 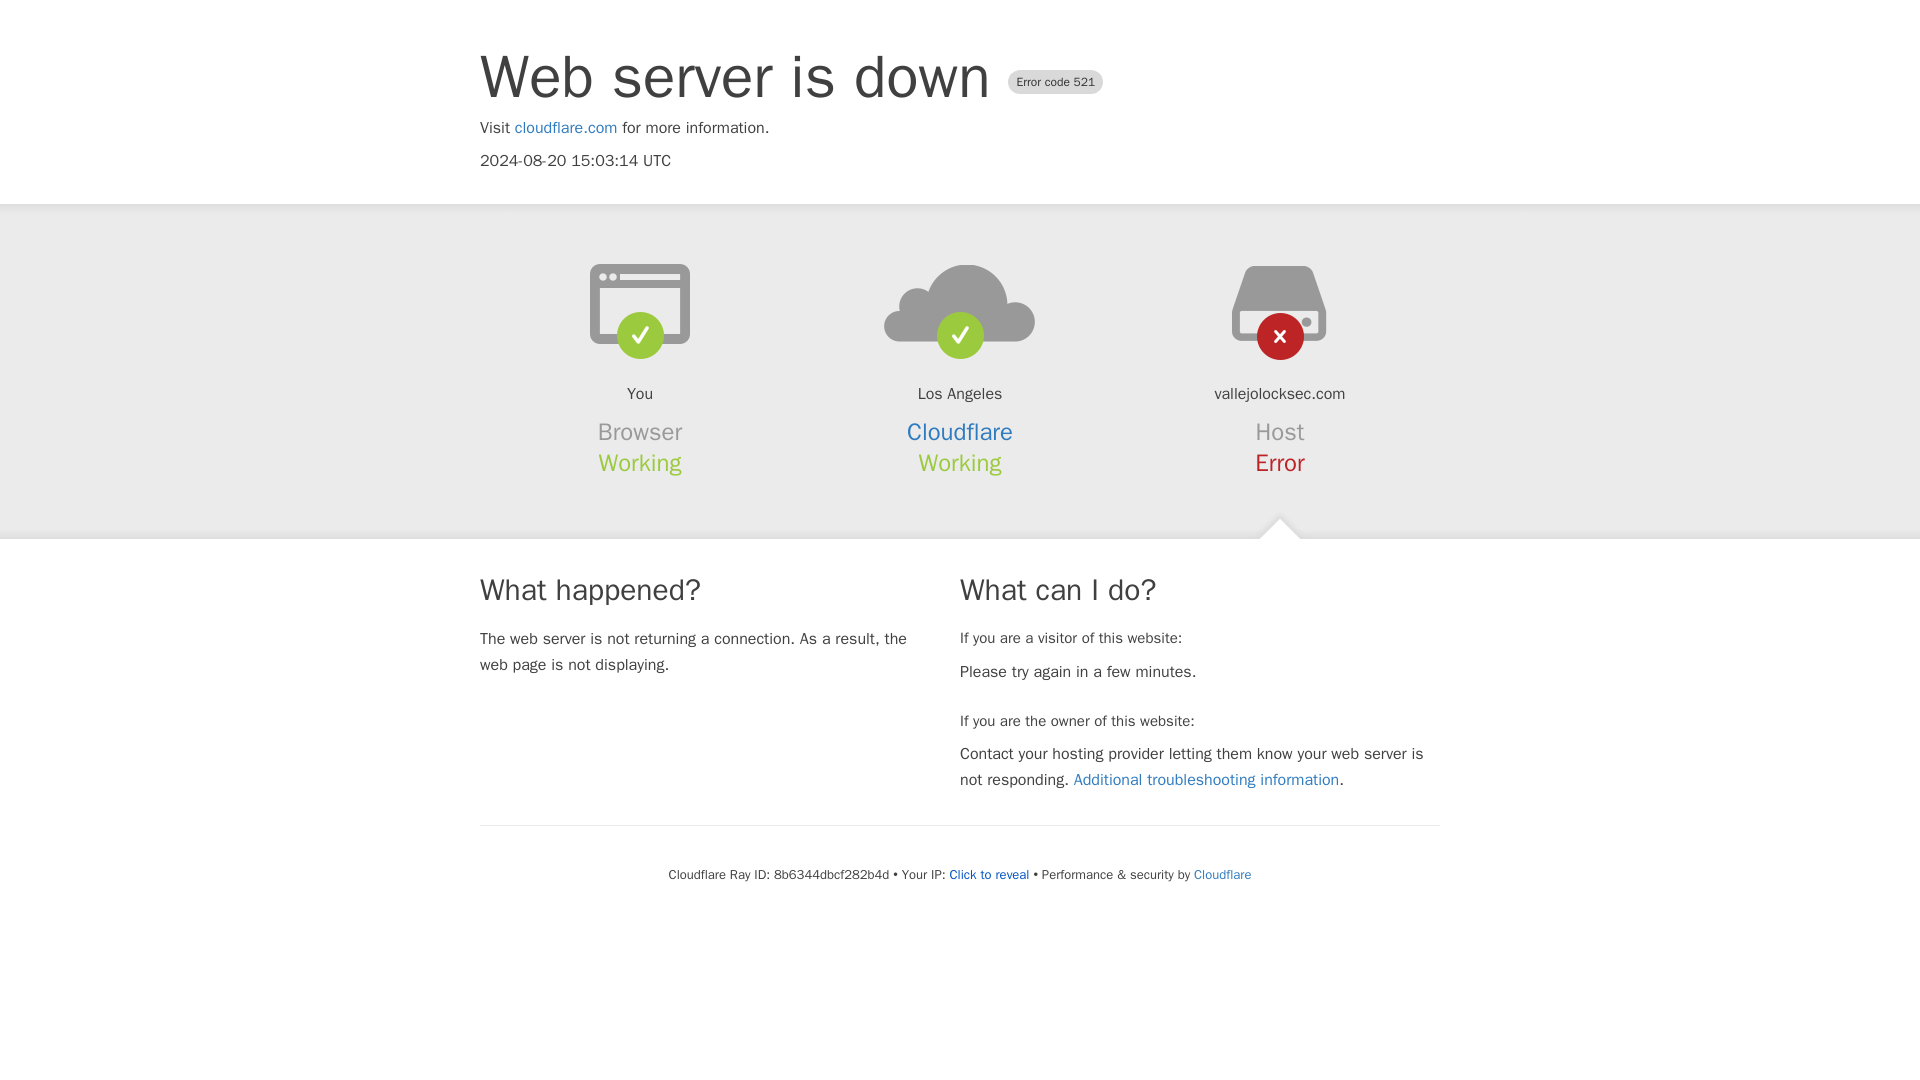 What do you see at coordinates (566, 128) in the screenshot?
I see `cloudflare.com` at bounding box center [566, 128].